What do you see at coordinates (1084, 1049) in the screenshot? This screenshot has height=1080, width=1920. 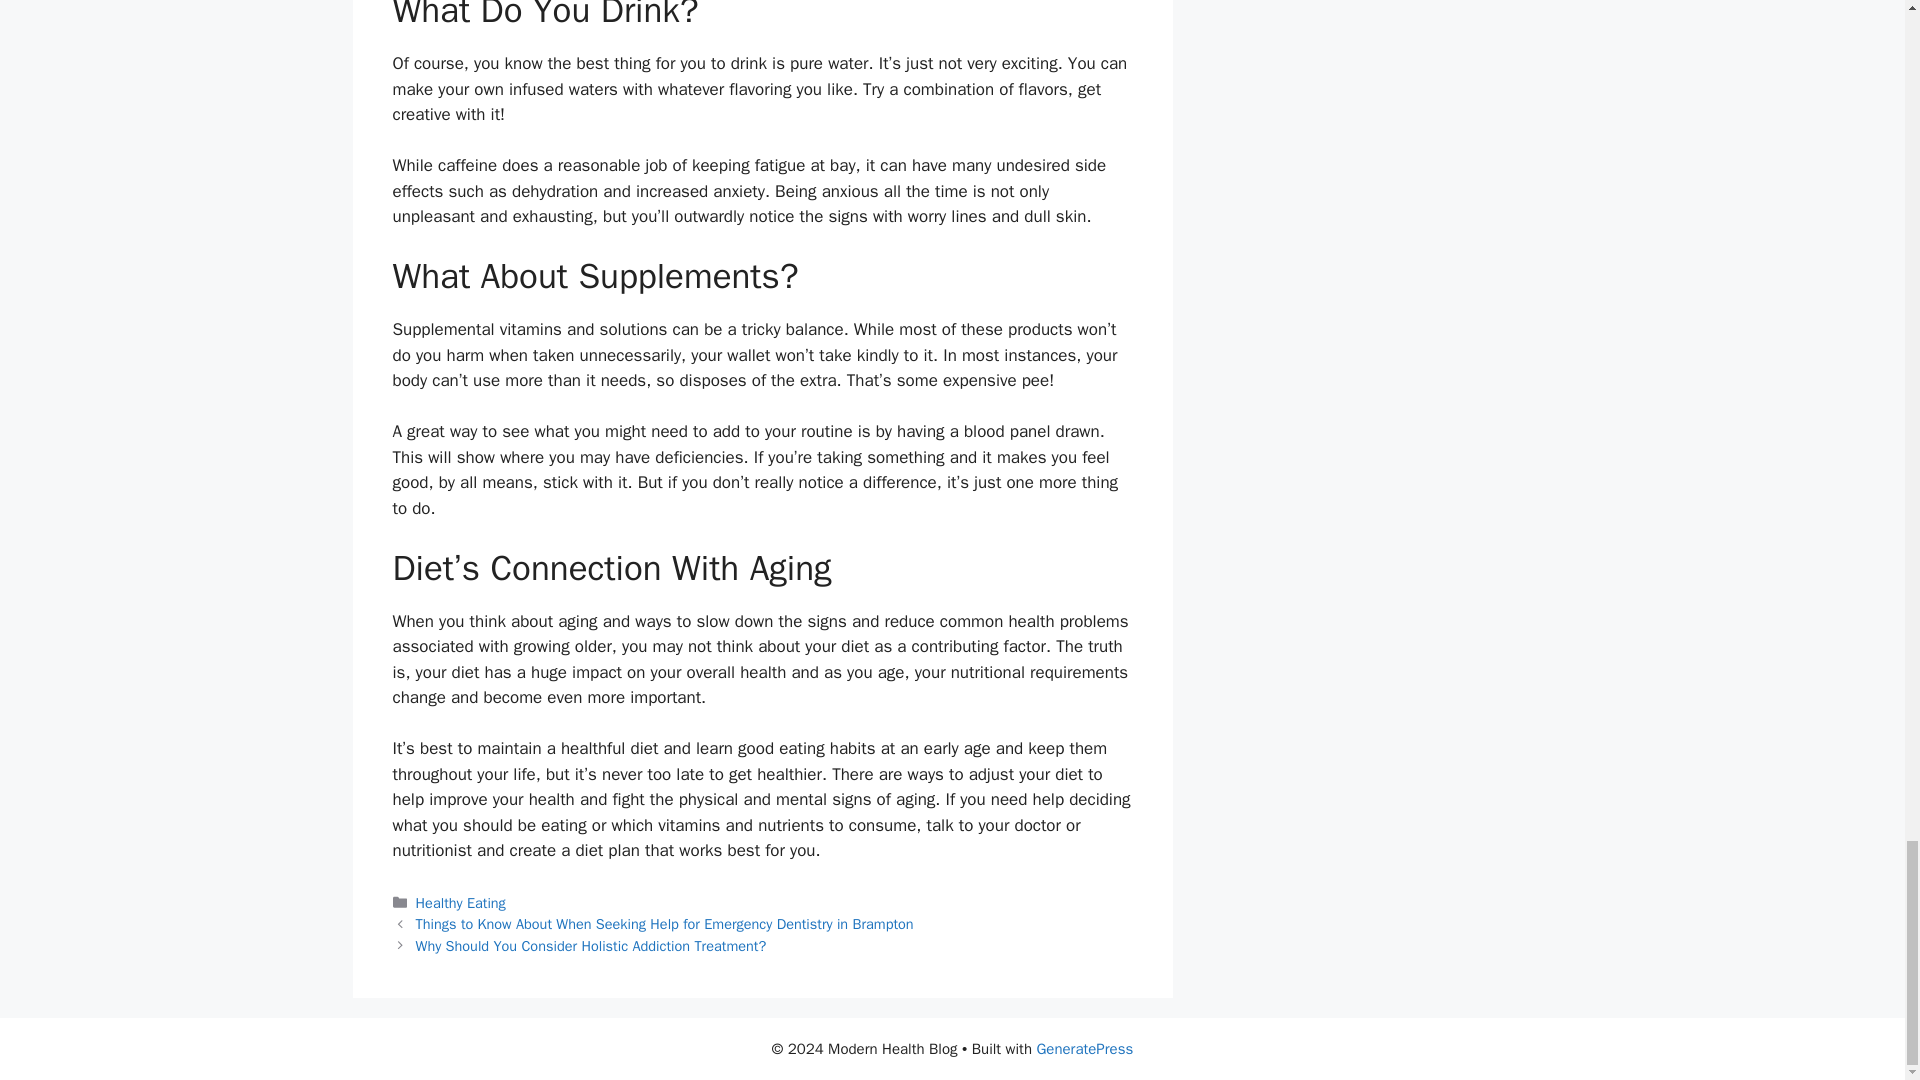 I see `GeneratePress` at bounding box center [1084, 1049].